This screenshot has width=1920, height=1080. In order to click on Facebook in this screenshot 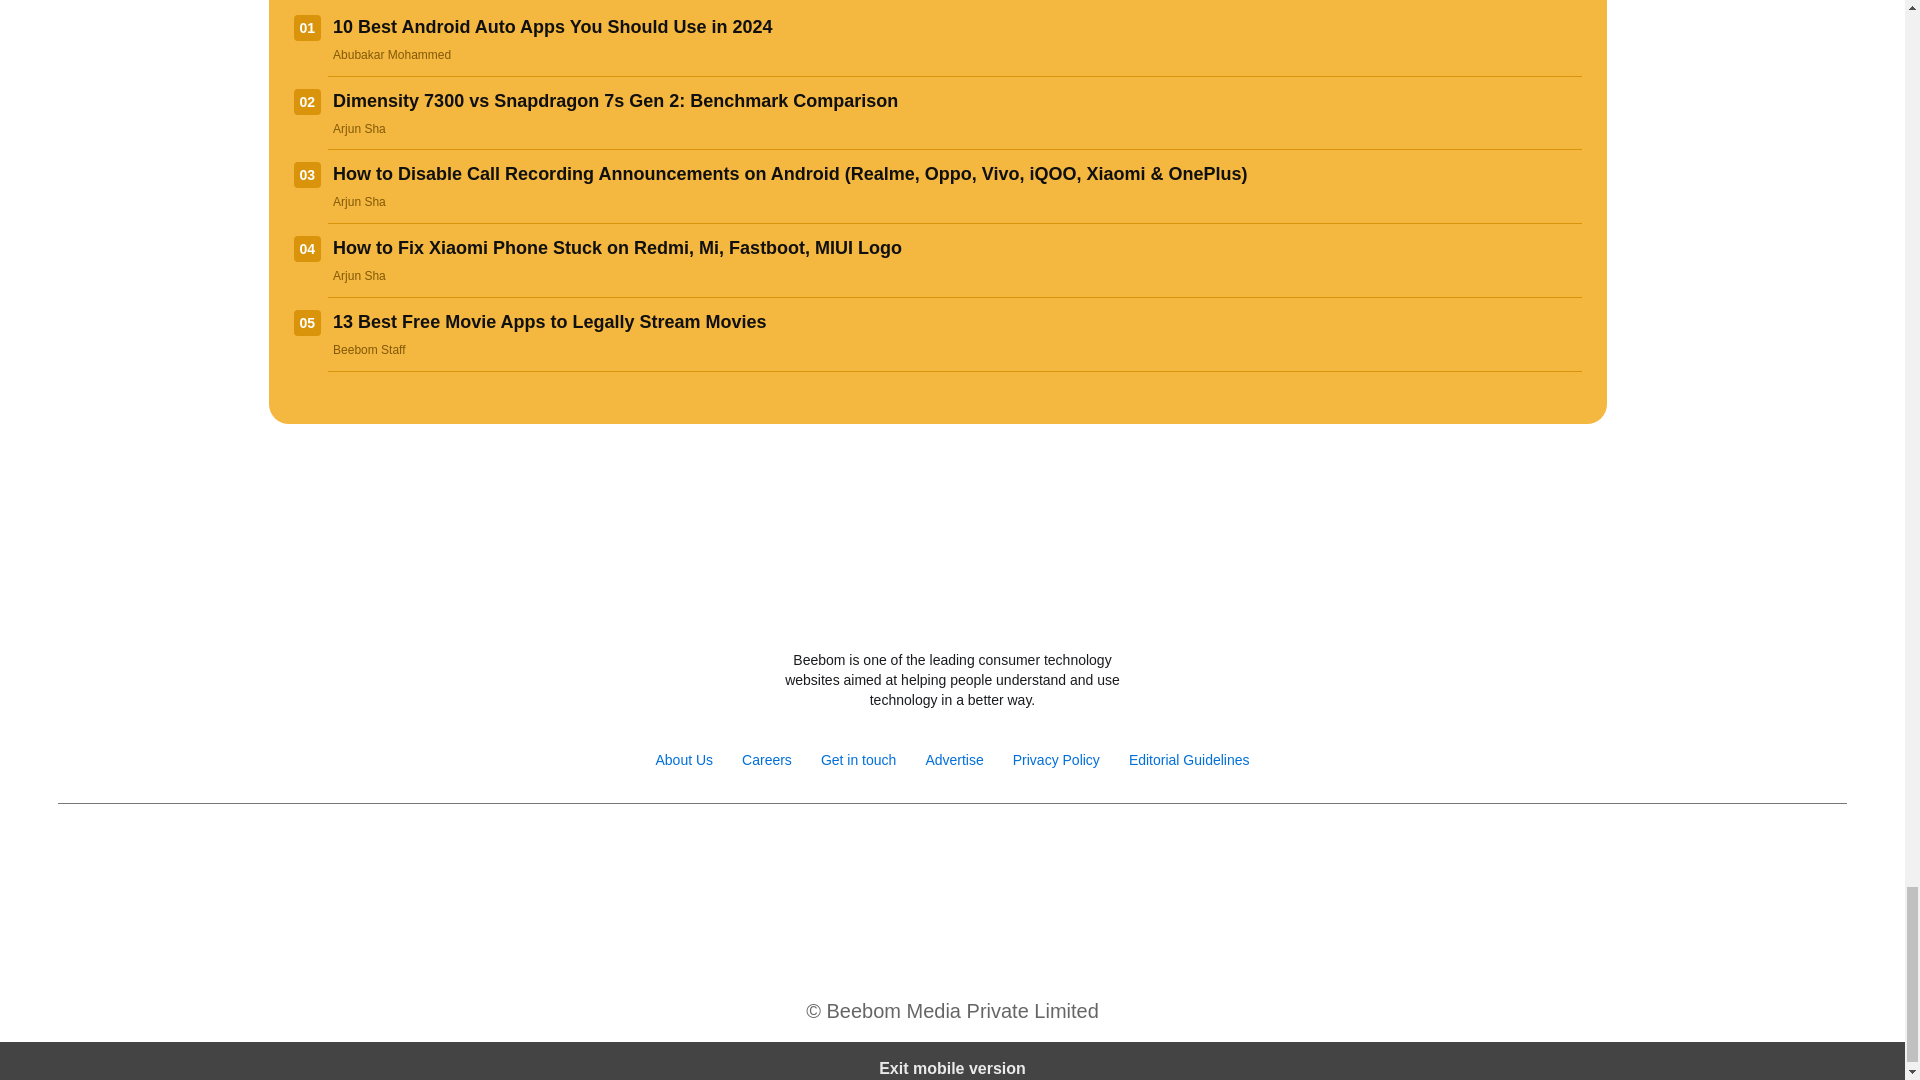, I will do `click(844, 854)`.